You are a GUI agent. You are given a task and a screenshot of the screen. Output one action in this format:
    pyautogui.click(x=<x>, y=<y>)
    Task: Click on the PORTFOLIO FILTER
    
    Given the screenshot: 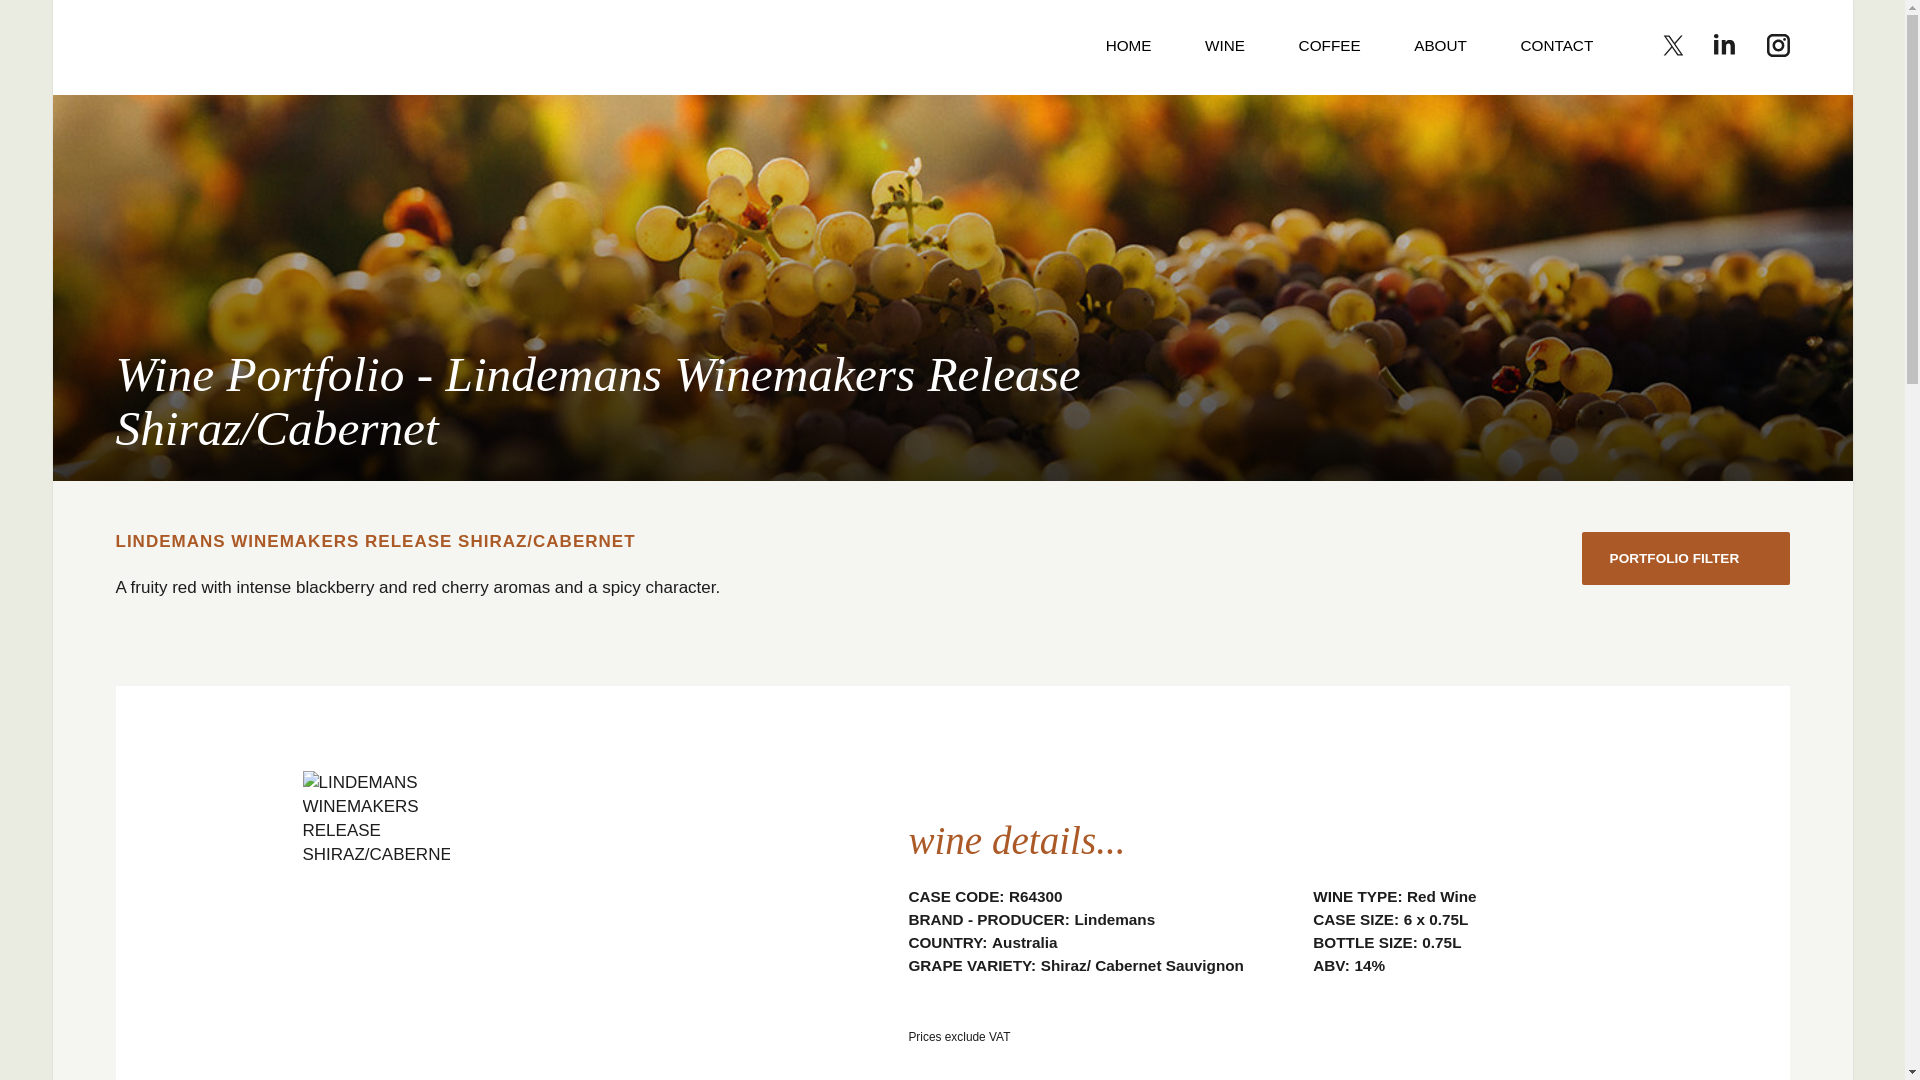 What is the action you would take?
    pyautogui.click(x=1686, y=558)
    